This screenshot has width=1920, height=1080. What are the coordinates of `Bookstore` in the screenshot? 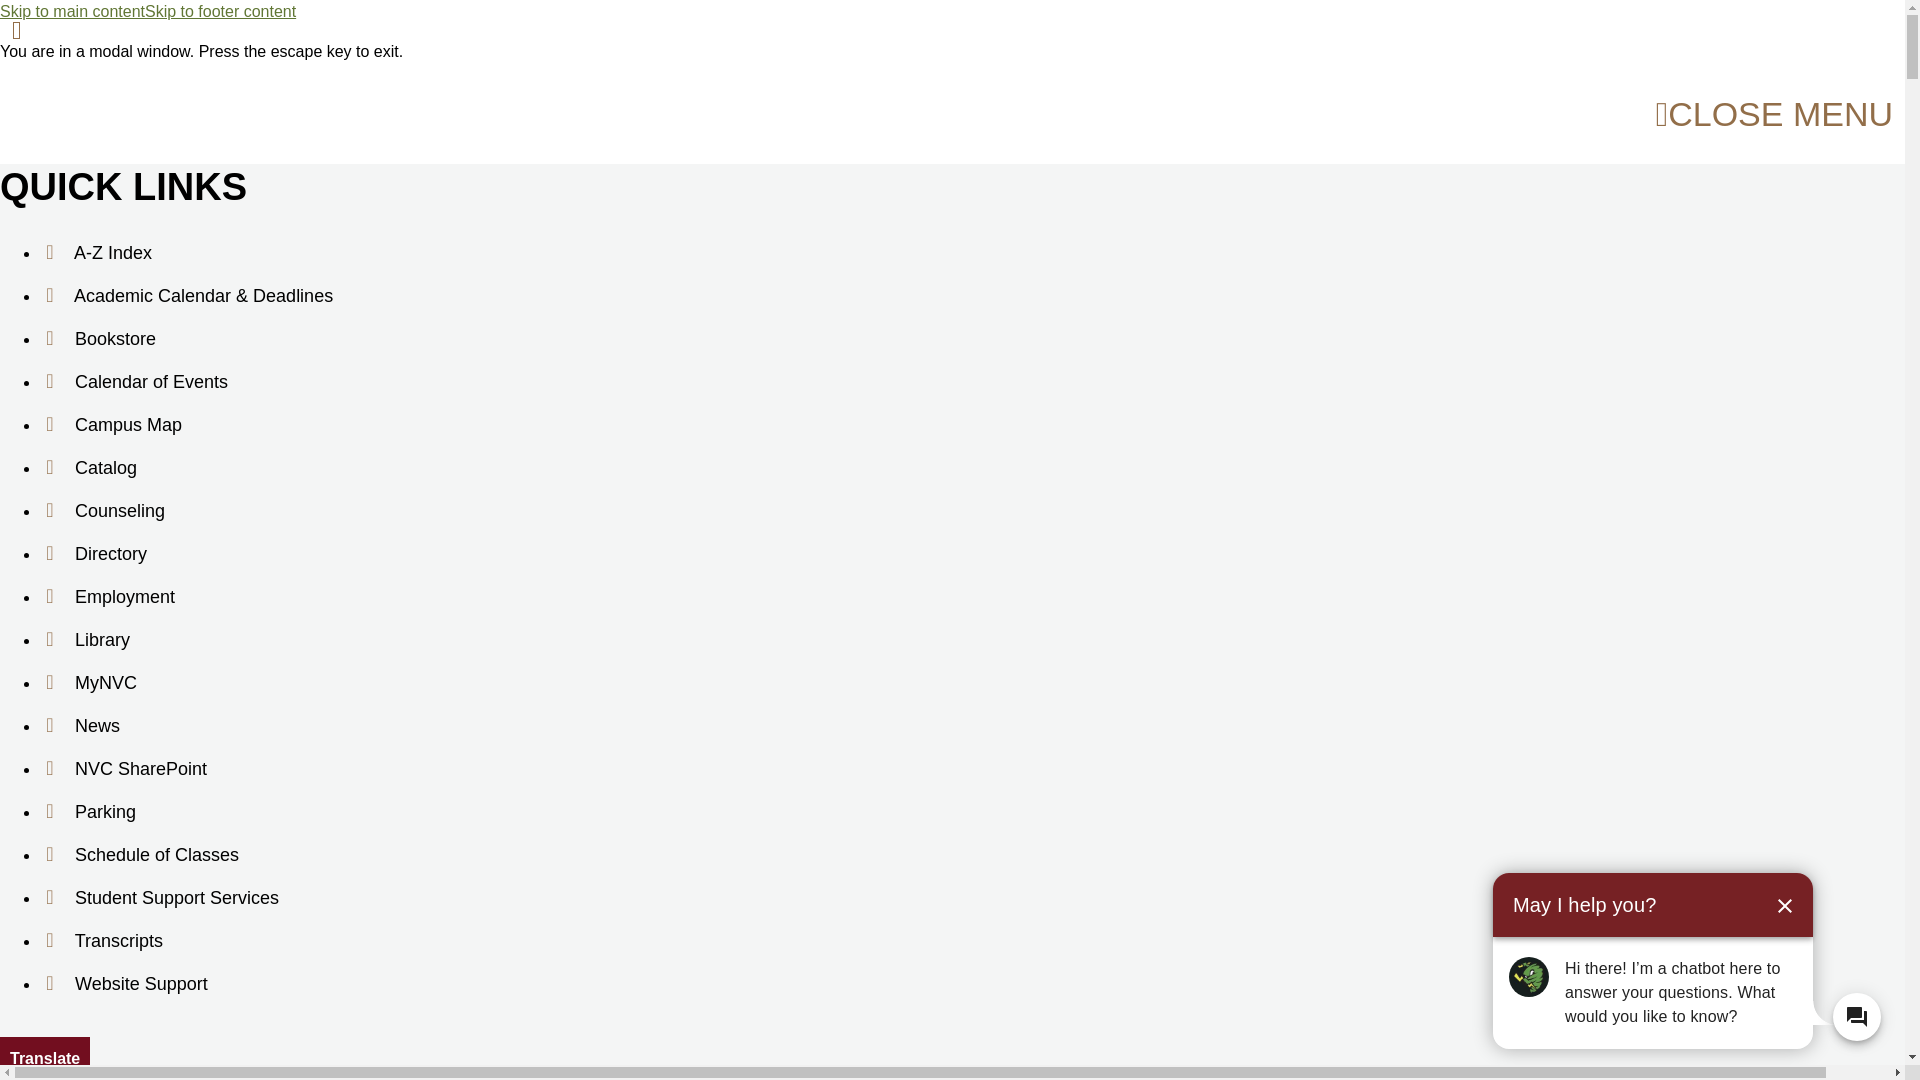 It's located at (98, 338).